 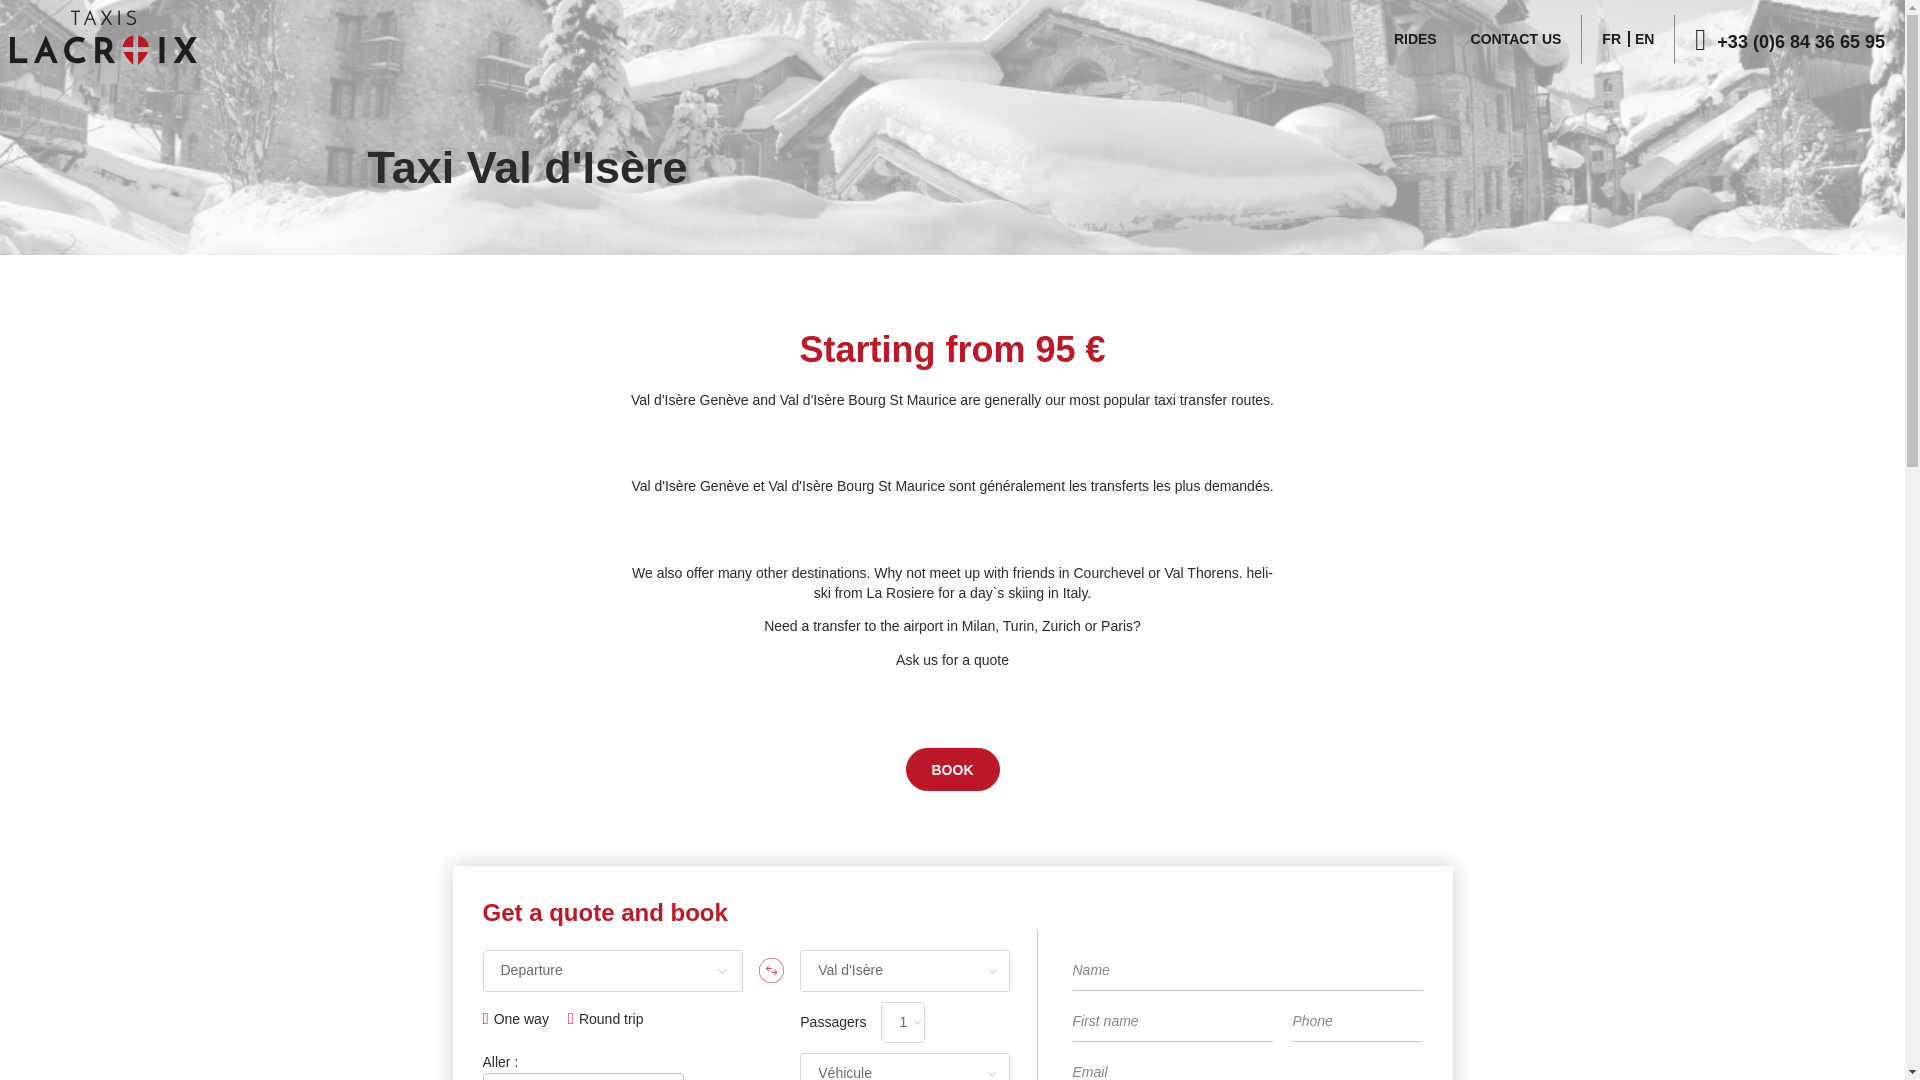 What do you see at coordinates (1516, 39) in the screenshot?
I see `CONTACT US` at bounding box center [1516, 39].